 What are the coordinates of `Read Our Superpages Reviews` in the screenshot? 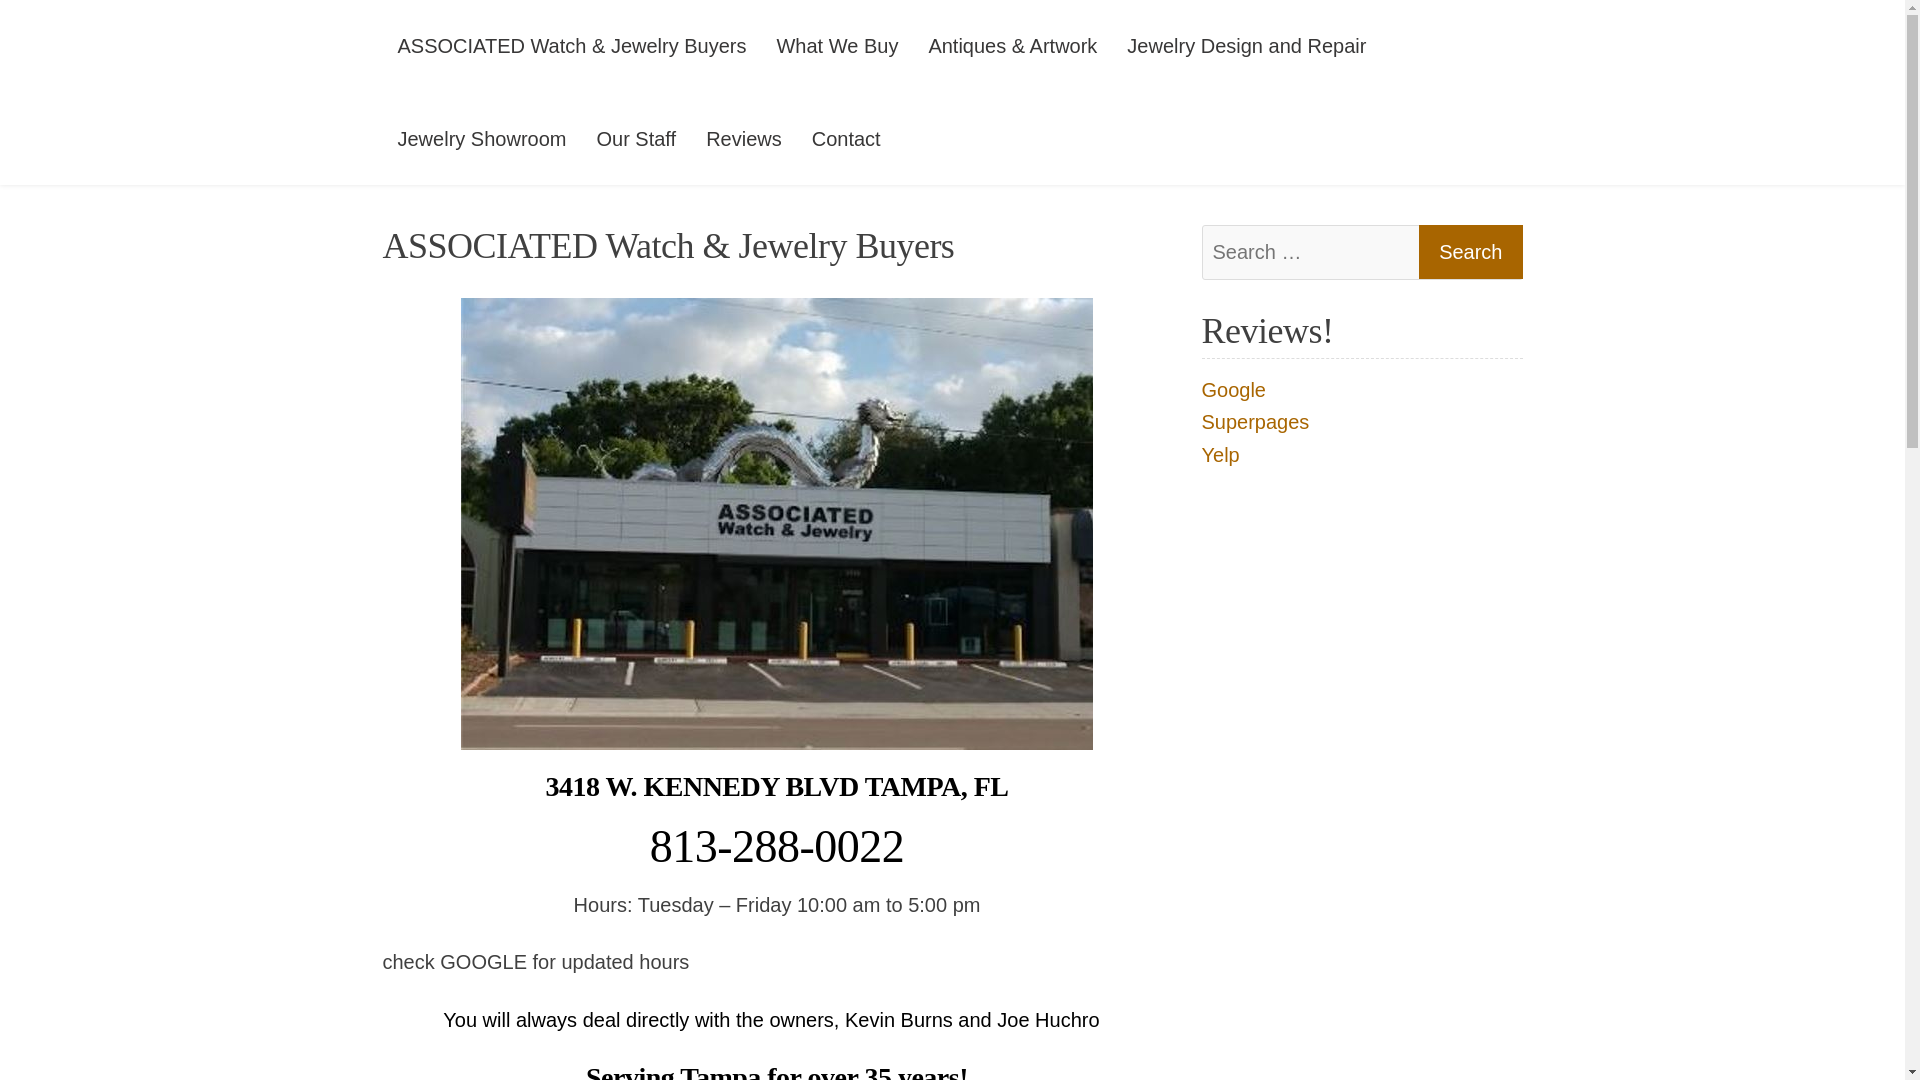 It's located at (1255, 422).